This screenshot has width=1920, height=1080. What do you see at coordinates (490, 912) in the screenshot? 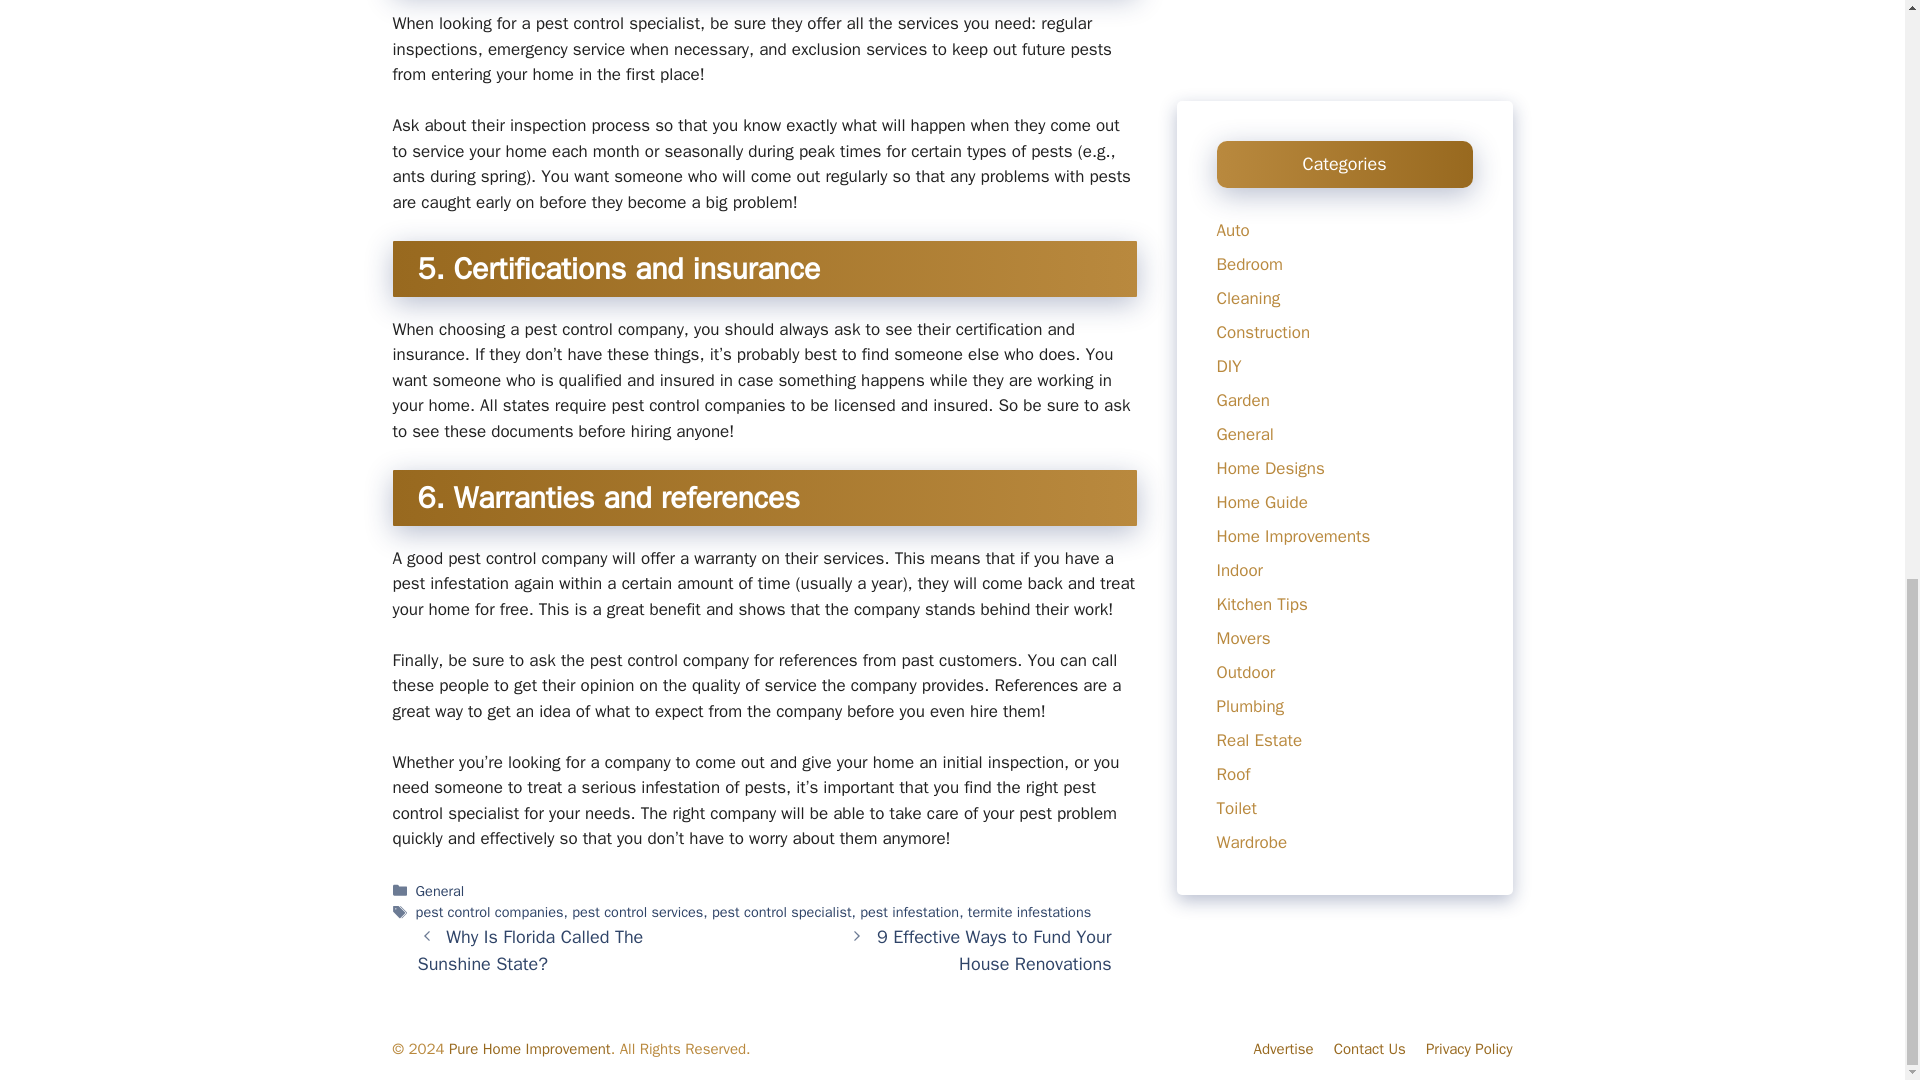
I see `pest control companies` at bounding box center [490, 912].